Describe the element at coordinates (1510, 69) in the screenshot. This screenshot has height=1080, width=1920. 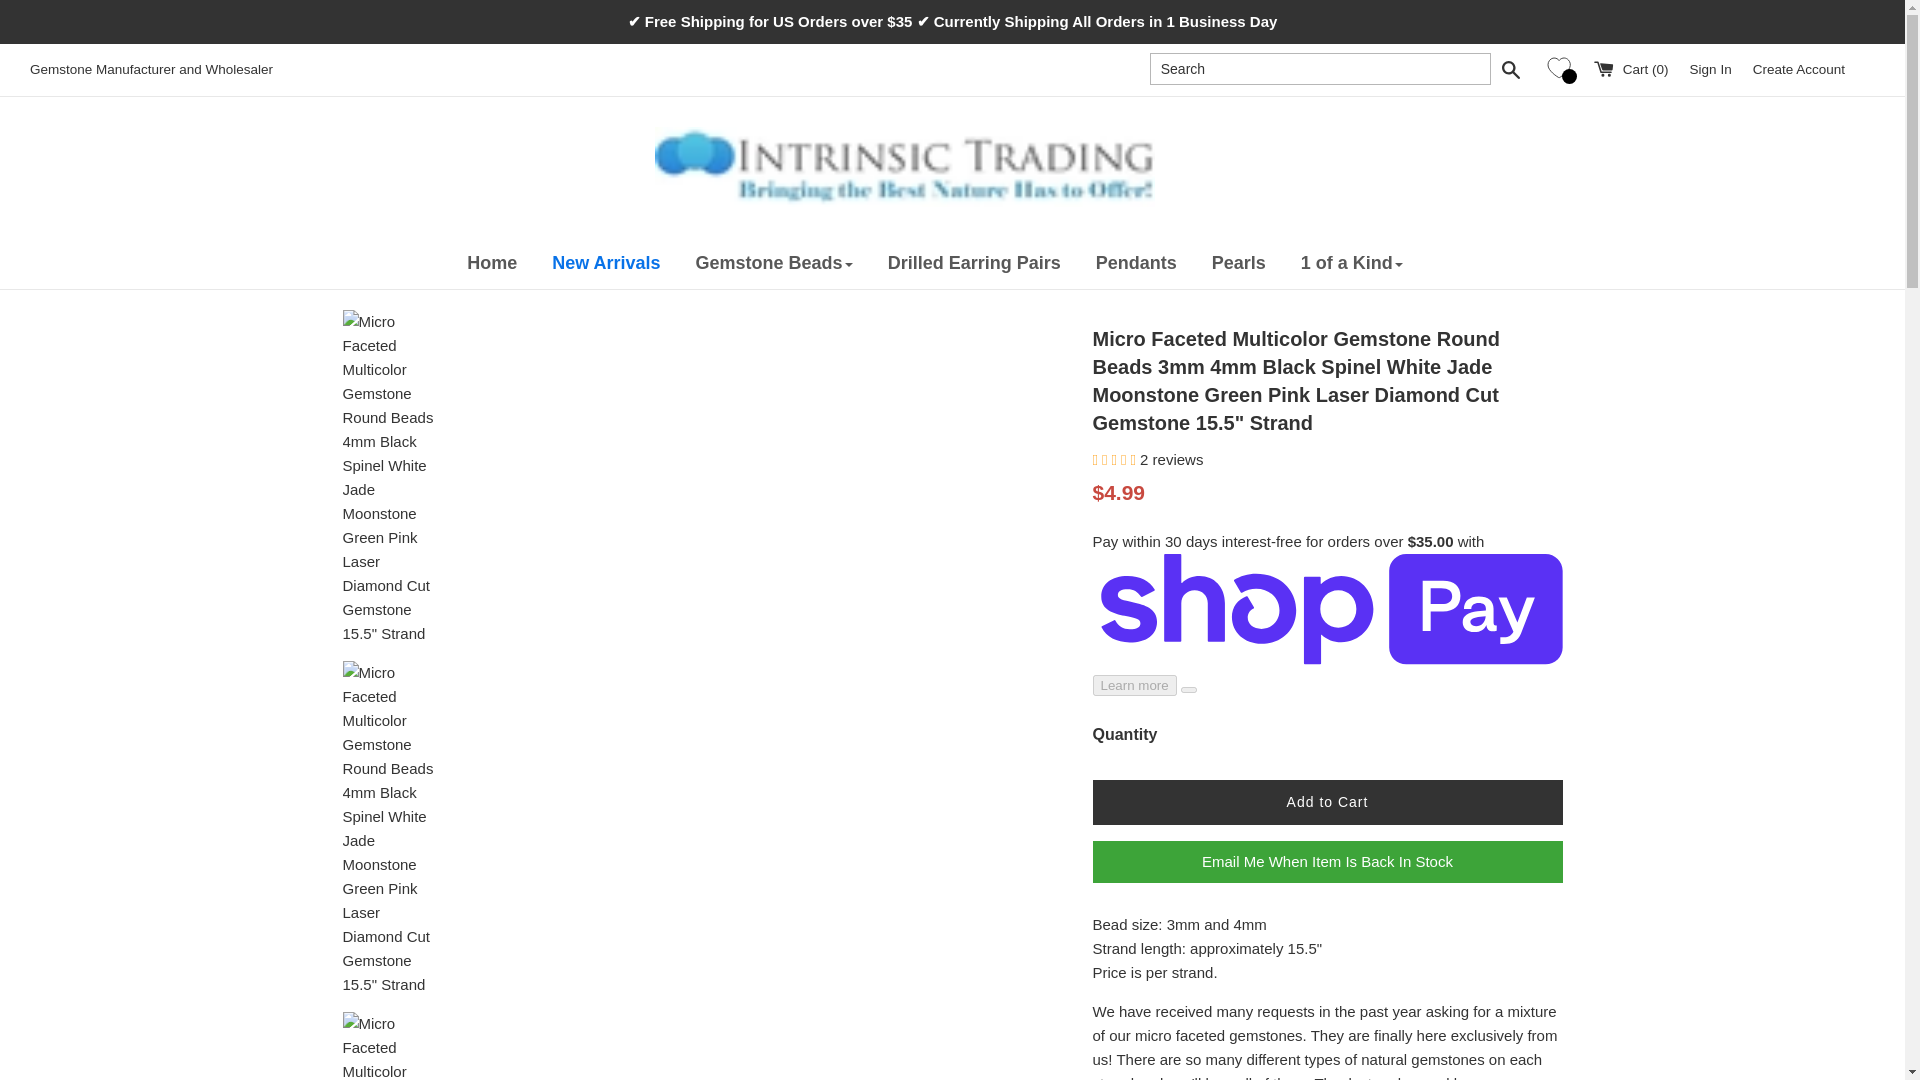
I see `Search` at that location.